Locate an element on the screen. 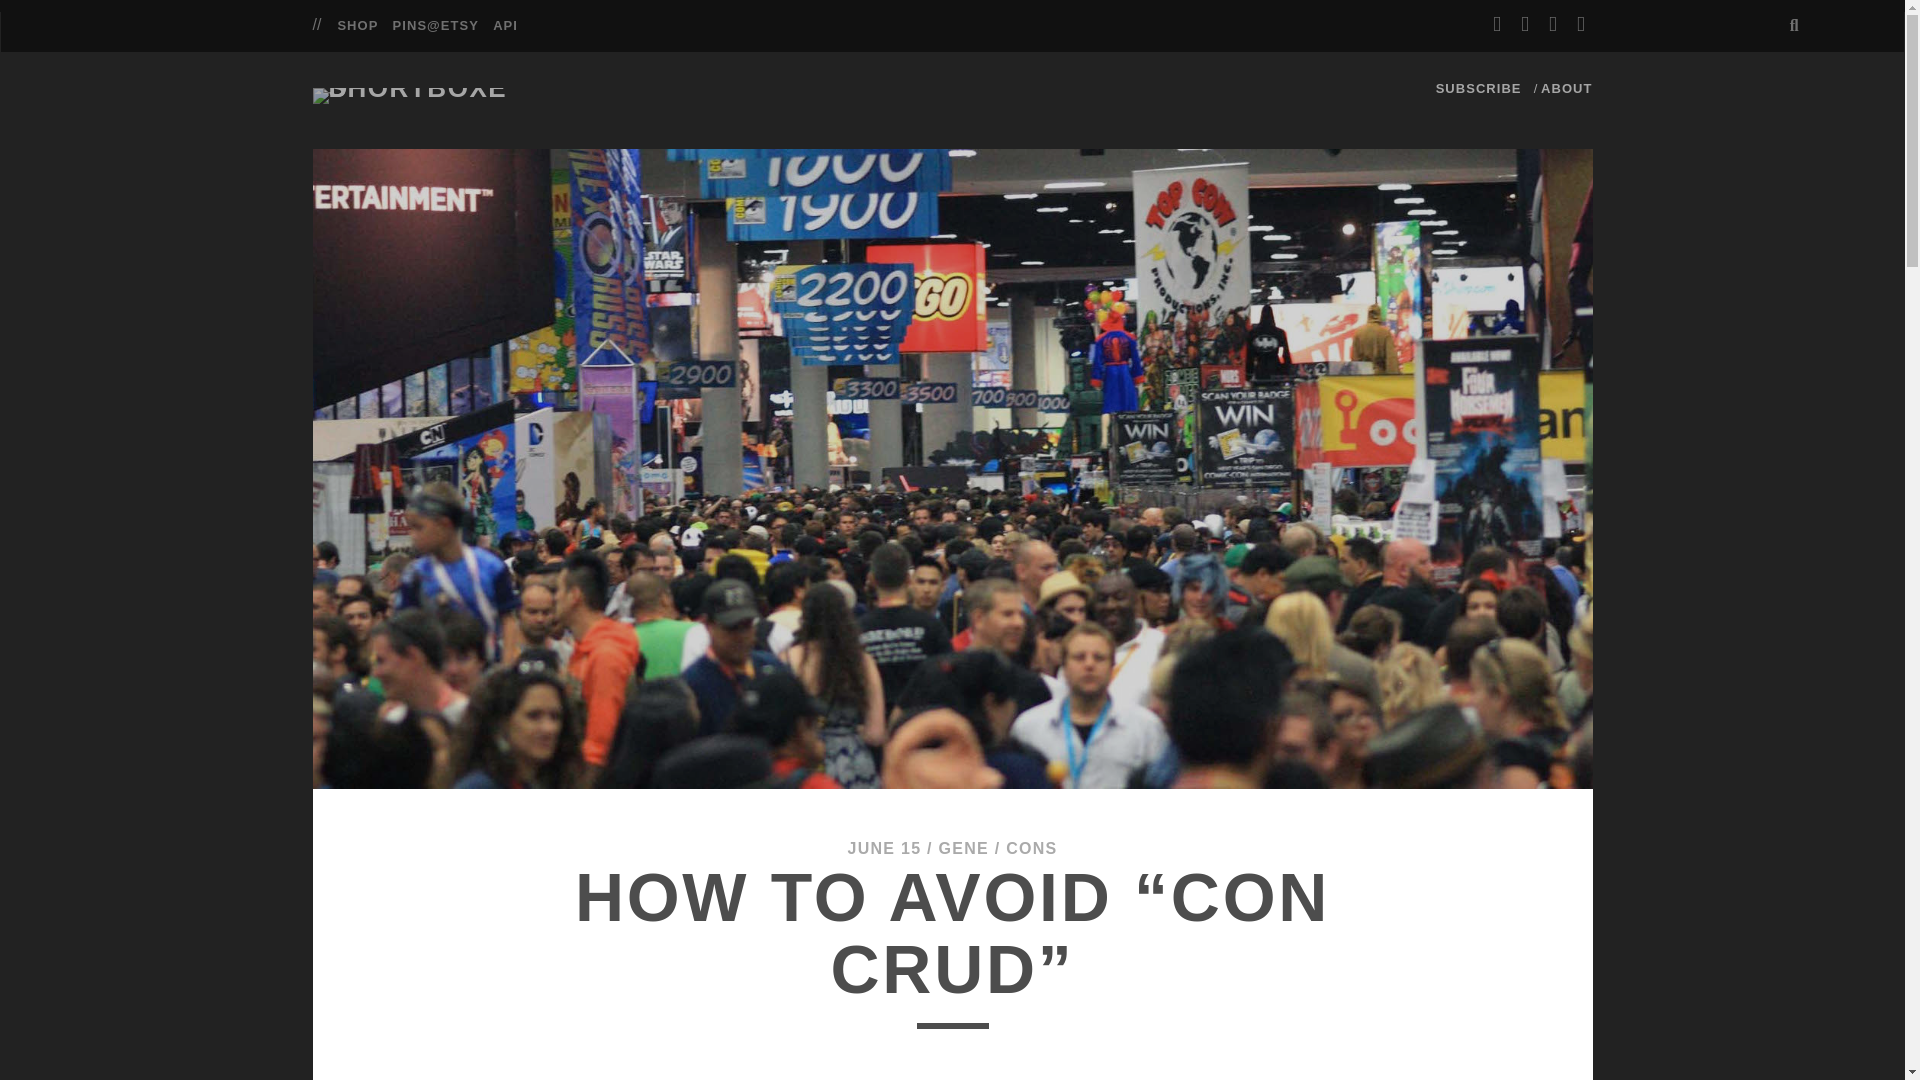 Image resolution: width=1920 pixels, height=1080 pixels. Posts by Gene is located at coordinates (963, 848).